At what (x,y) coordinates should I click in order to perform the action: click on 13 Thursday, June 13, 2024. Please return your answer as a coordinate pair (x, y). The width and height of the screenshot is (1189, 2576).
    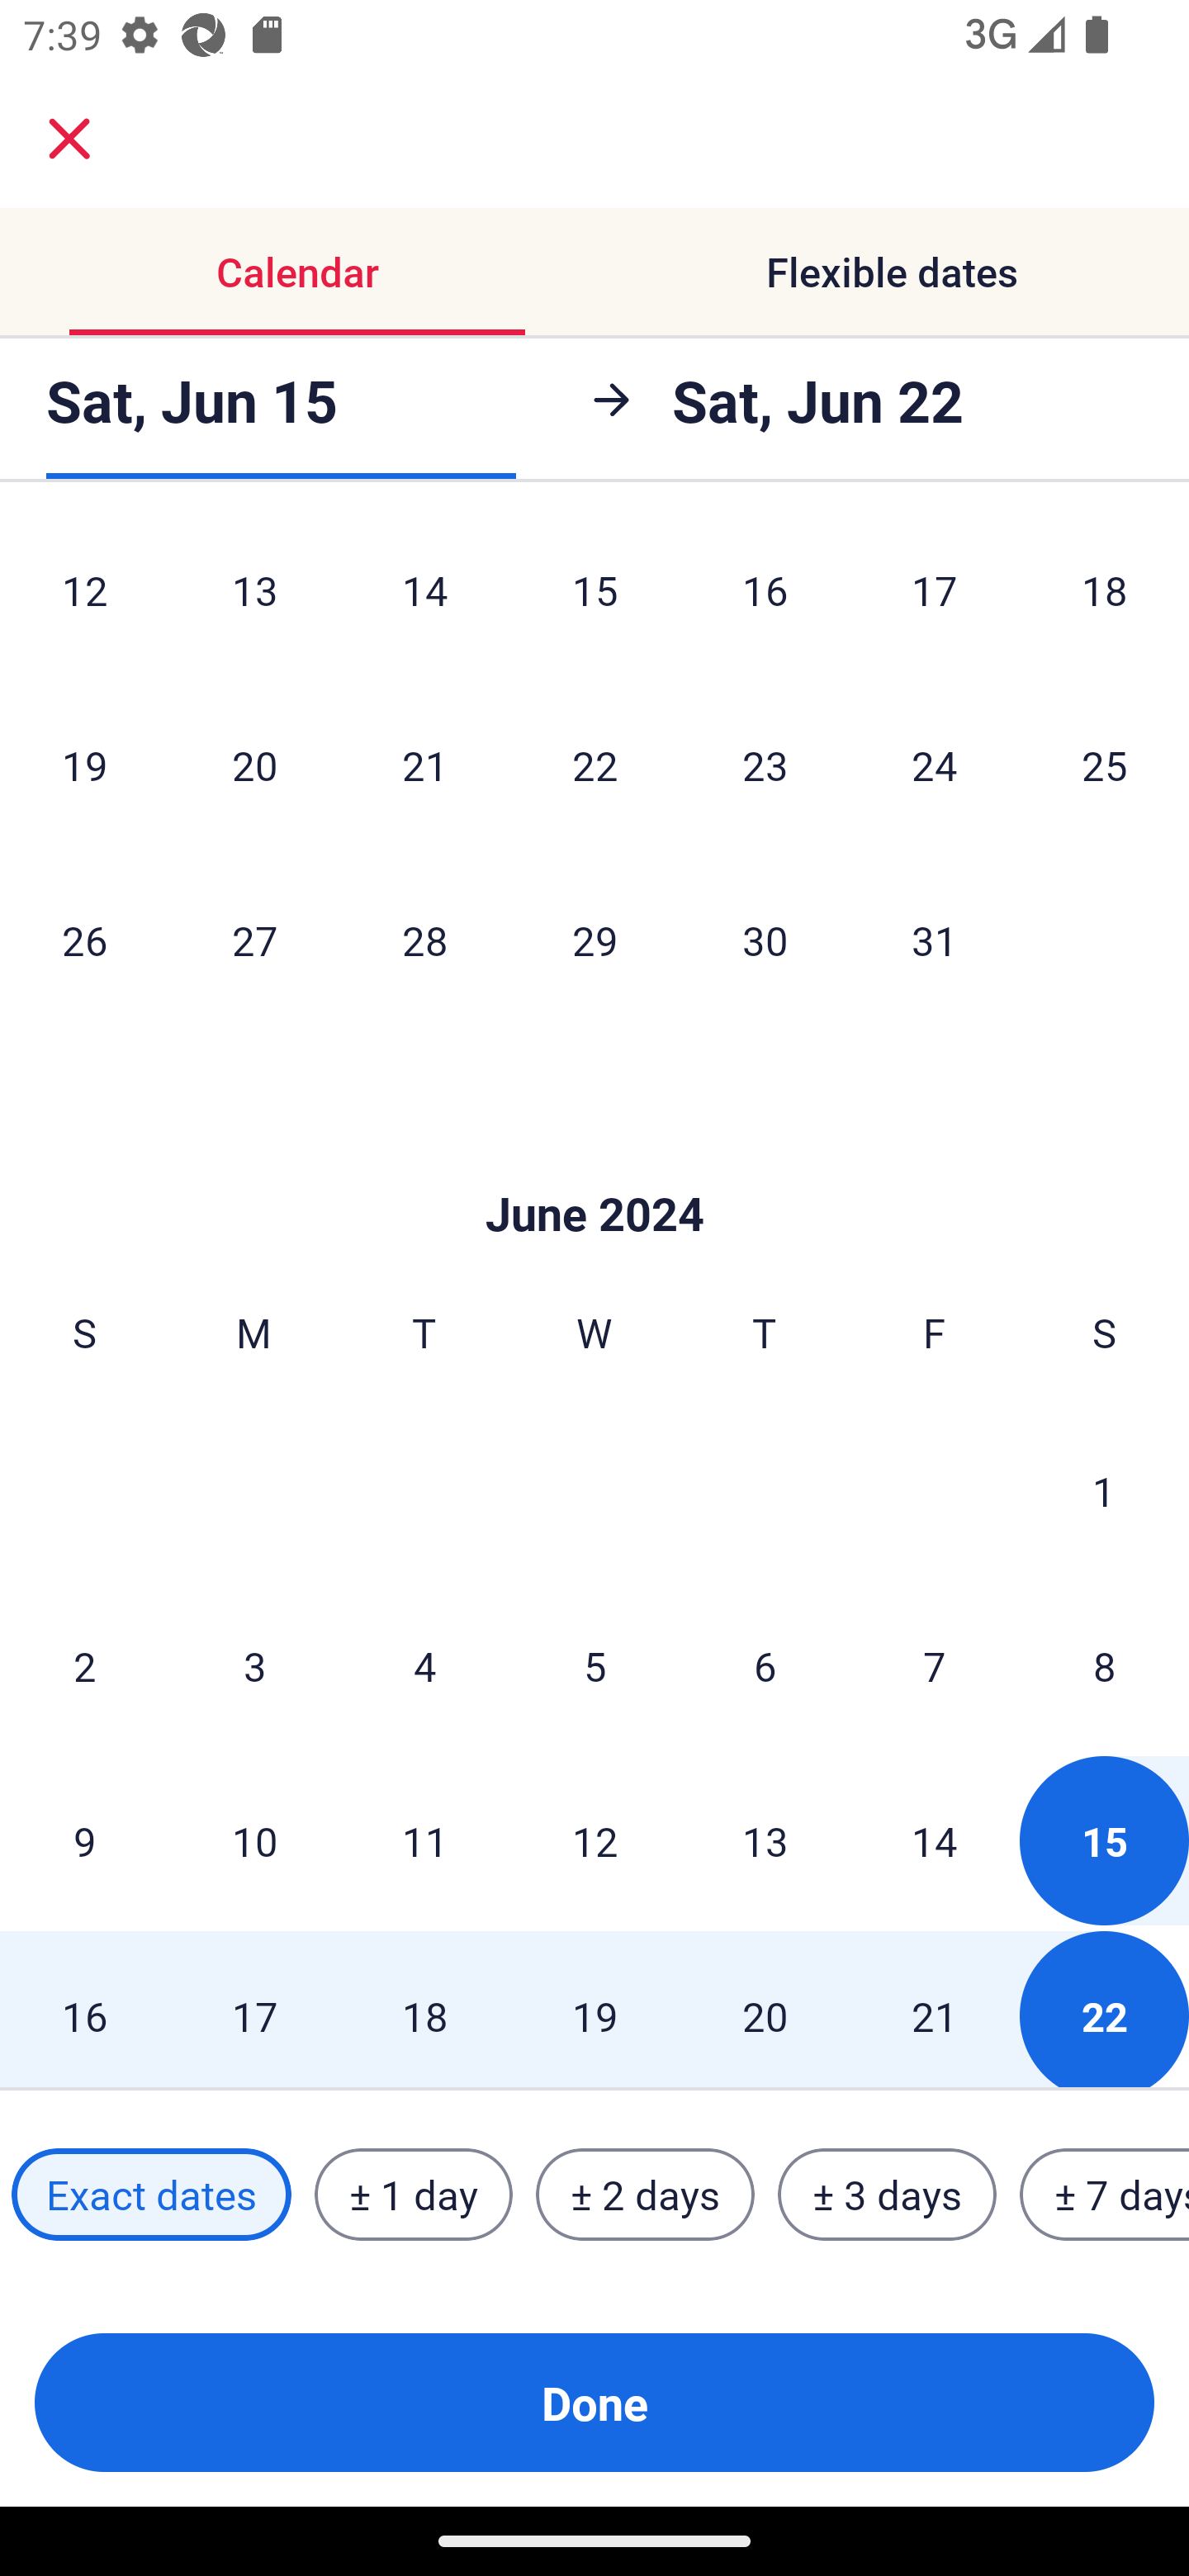
    Looking at the image, I should click on (765, 1840).